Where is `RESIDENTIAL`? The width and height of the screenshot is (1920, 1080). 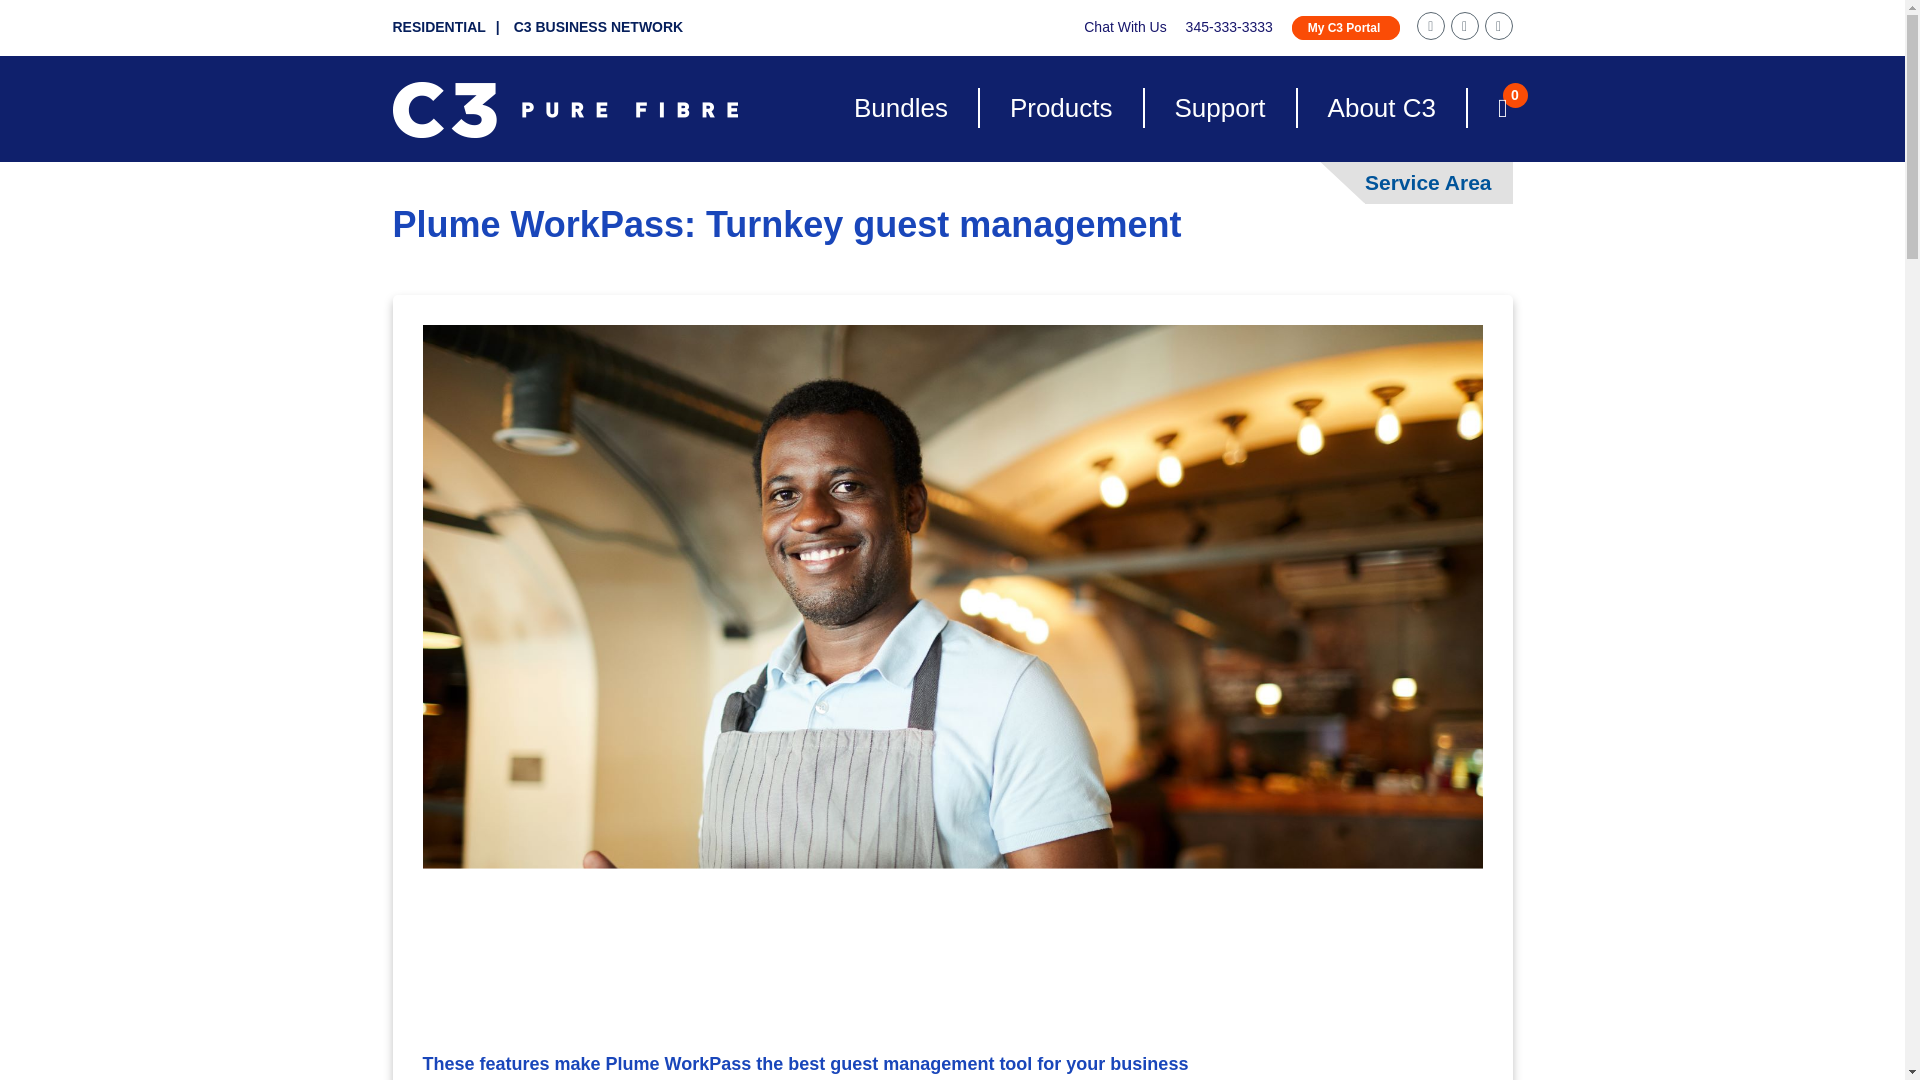
RESIDENTIAL is located at coordinates (450, 26).